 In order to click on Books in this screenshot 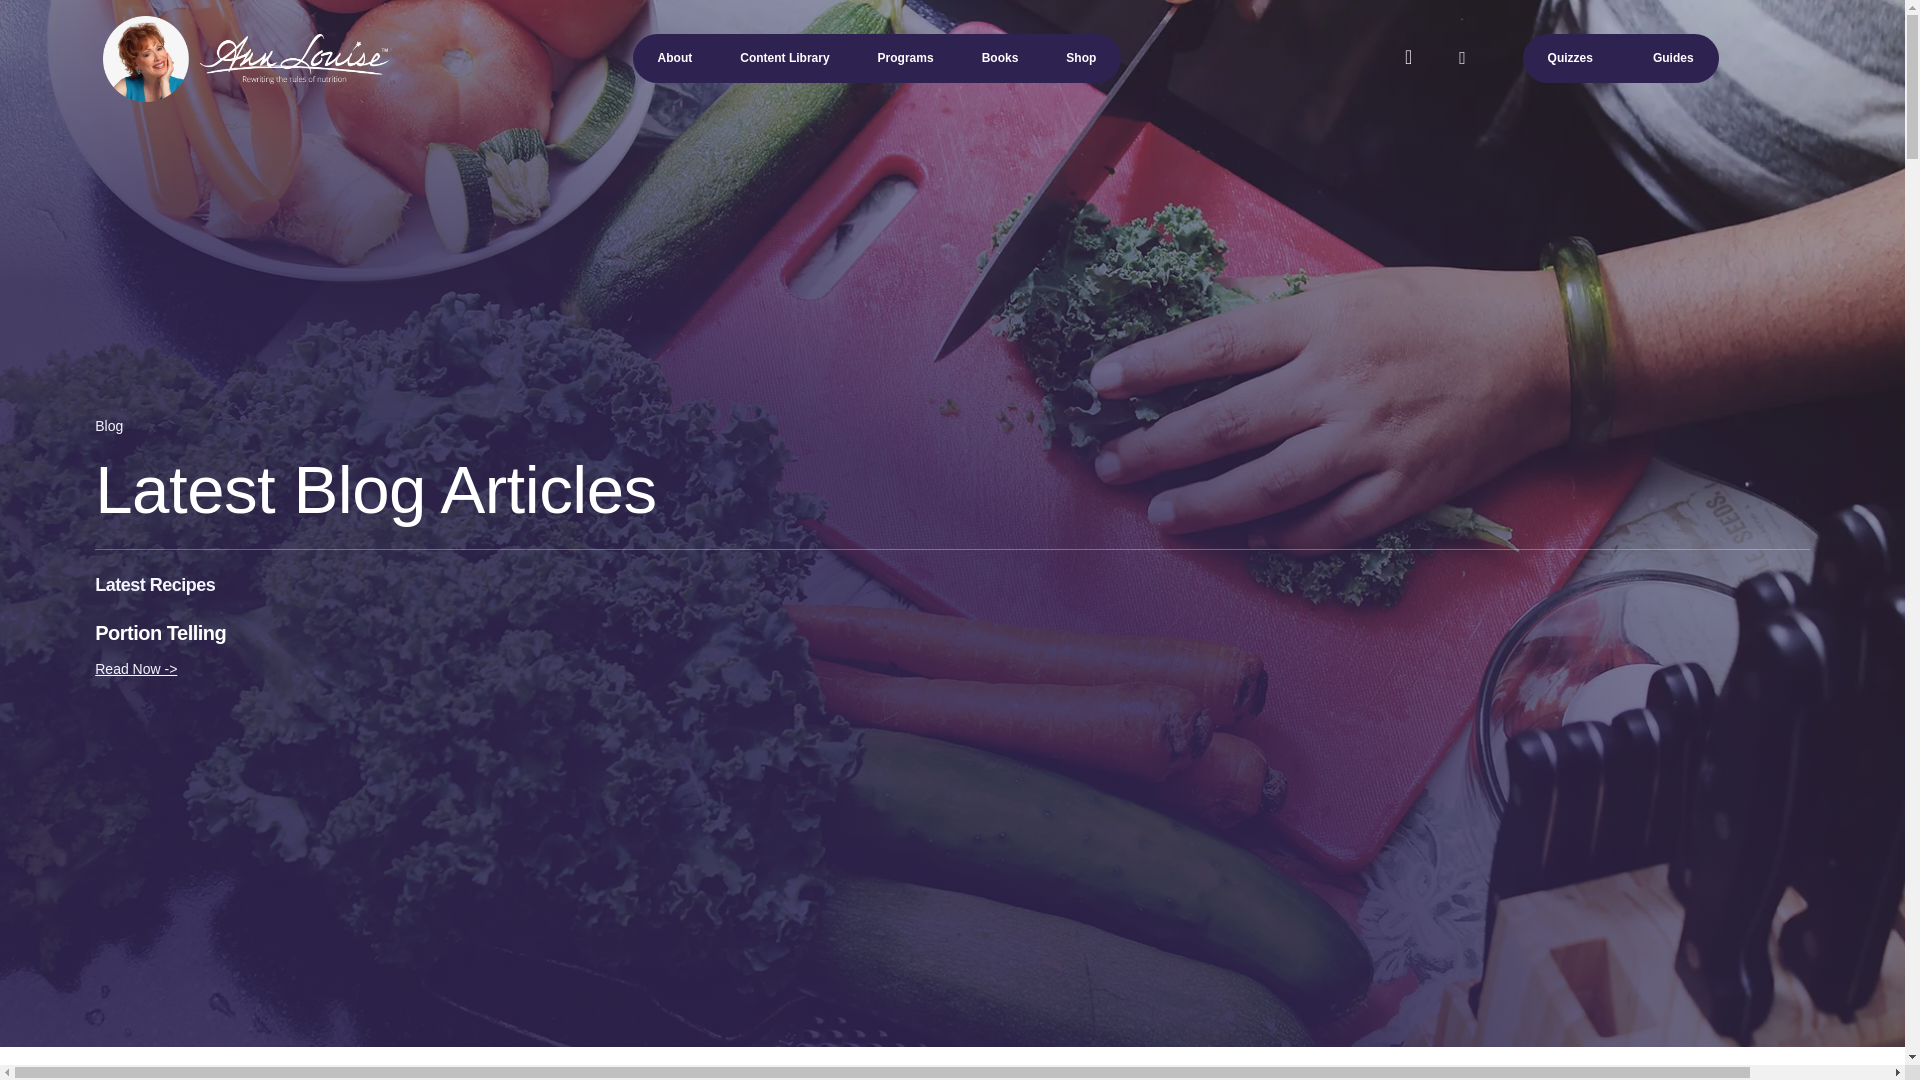, I will do `click(1000, 58)`.